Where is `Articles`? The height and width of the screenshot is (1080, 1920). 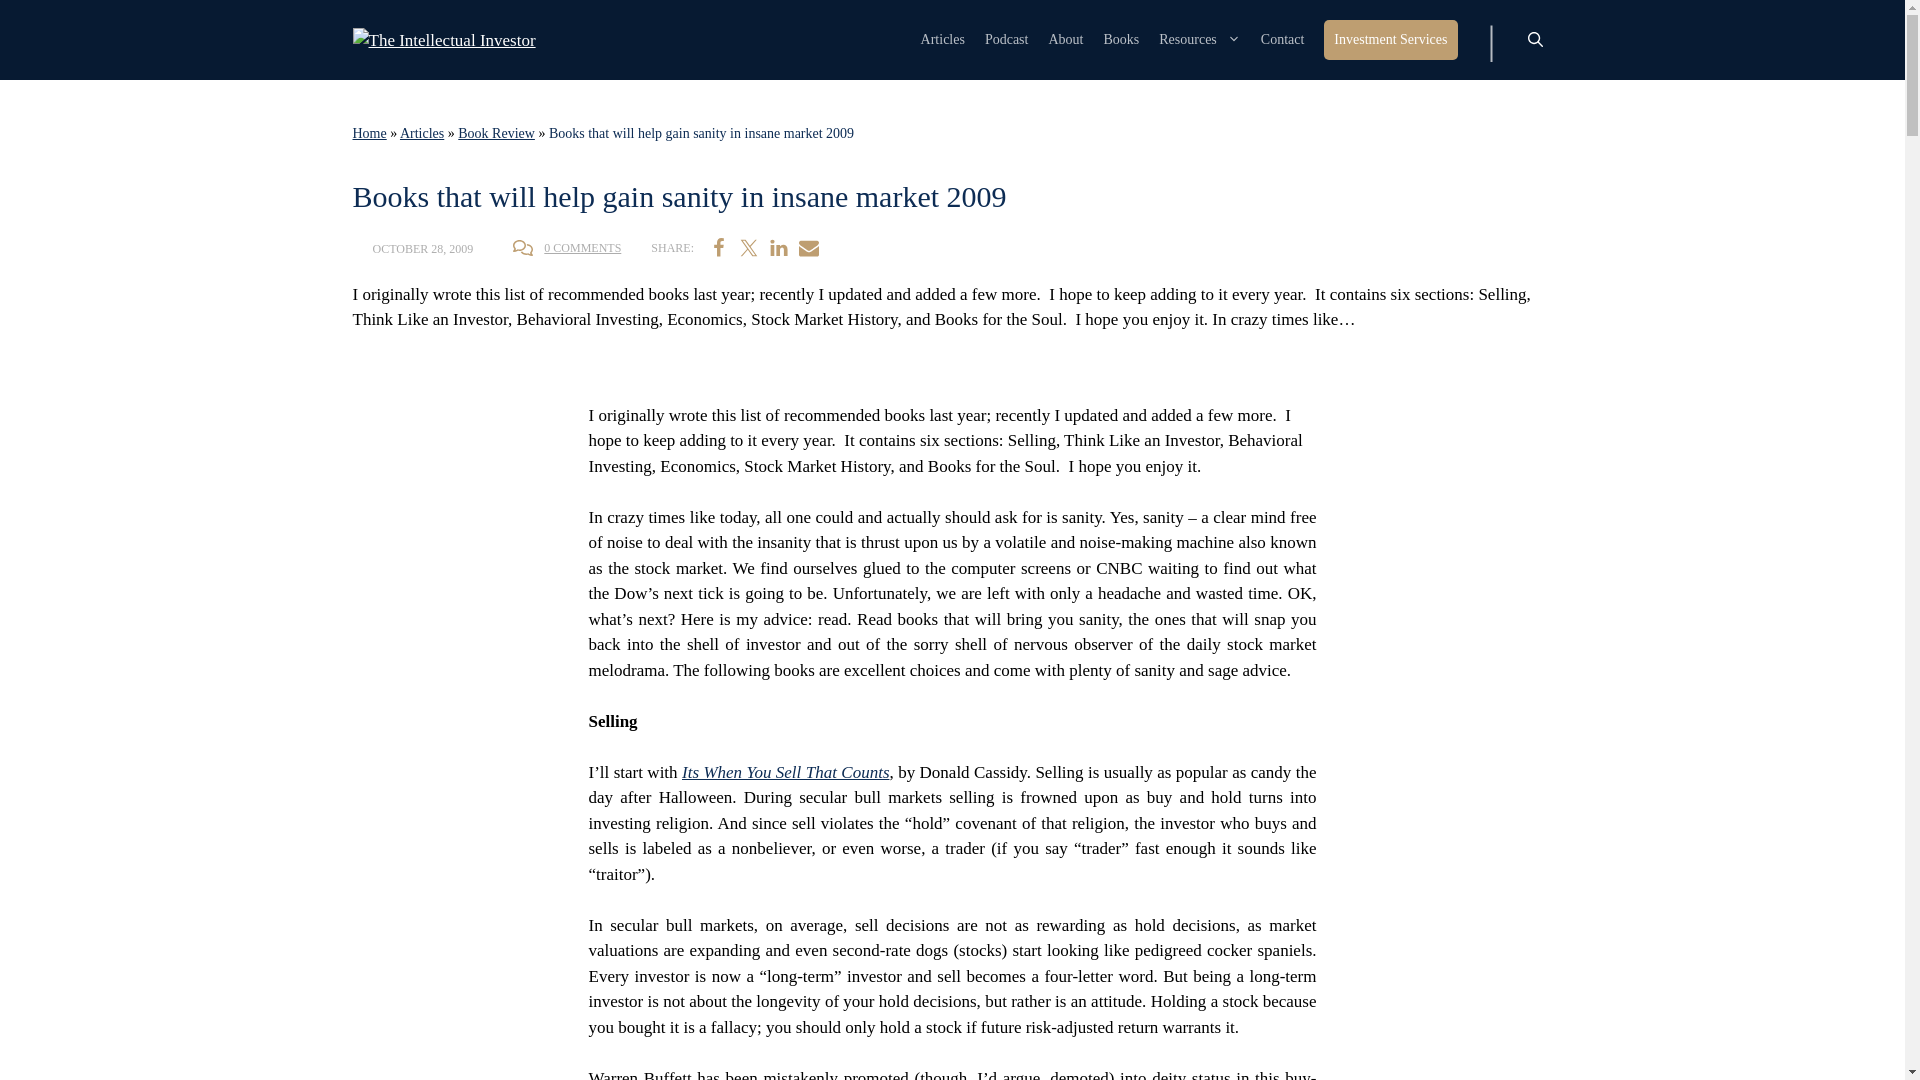 Articles is located at coordinates (943, 40).